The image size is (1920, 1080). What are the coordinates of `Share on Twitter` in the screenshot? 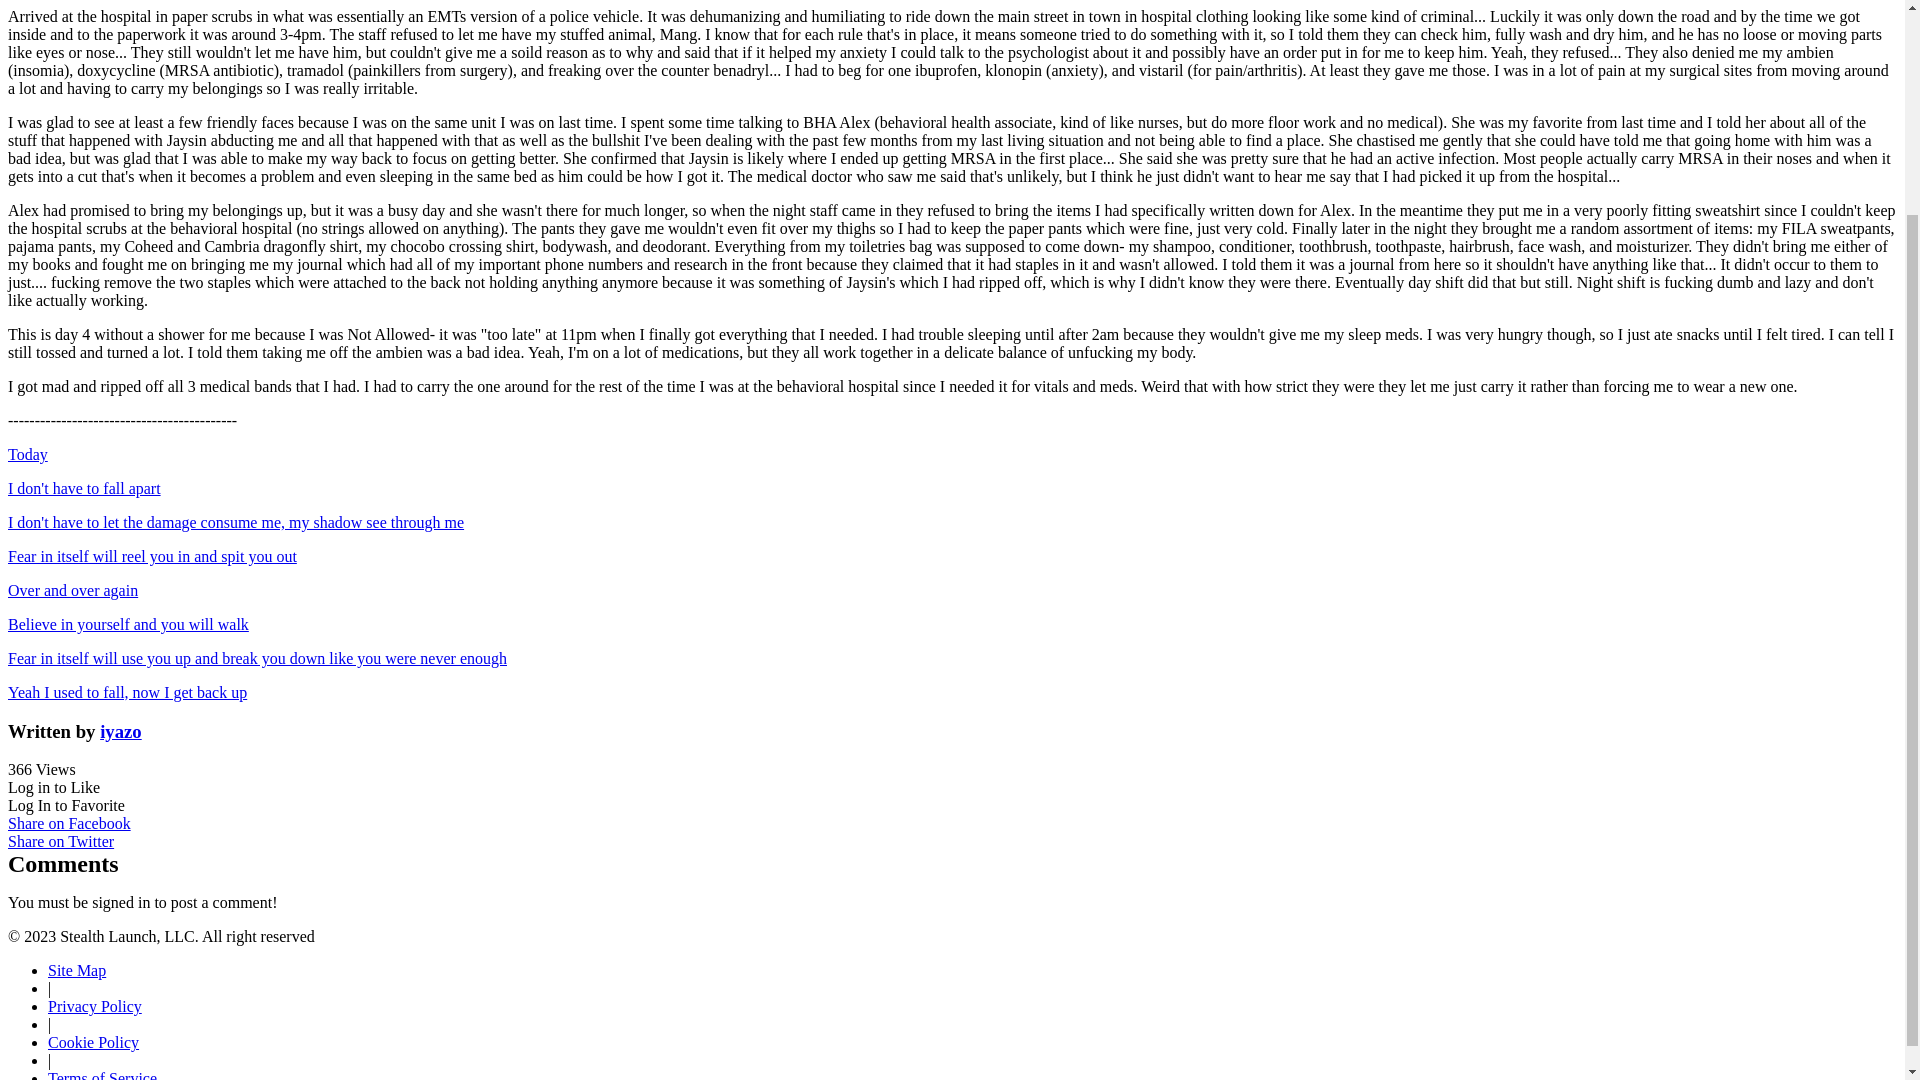 It's located at (60, 840).